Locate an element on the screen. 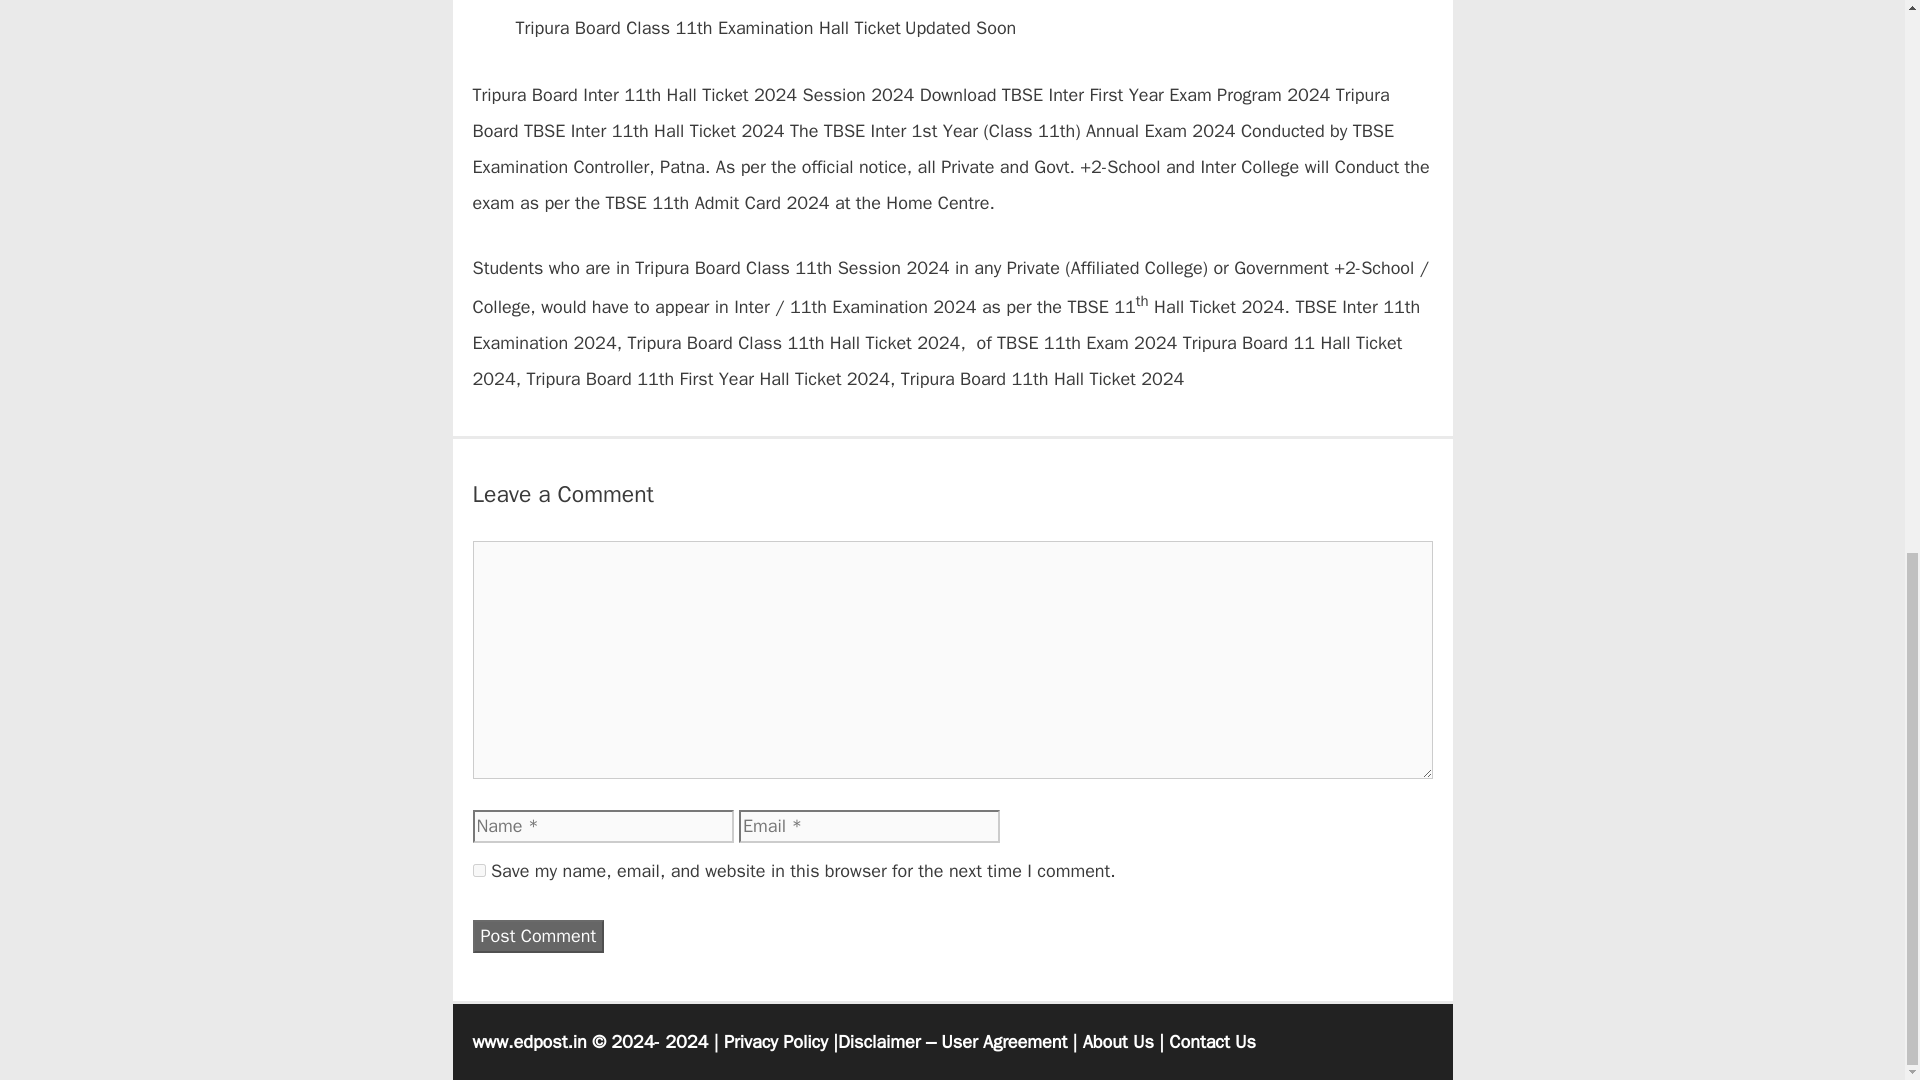 This screenshot has height=1080, width=1920. About Us is located at coordinates (1118, 1042).